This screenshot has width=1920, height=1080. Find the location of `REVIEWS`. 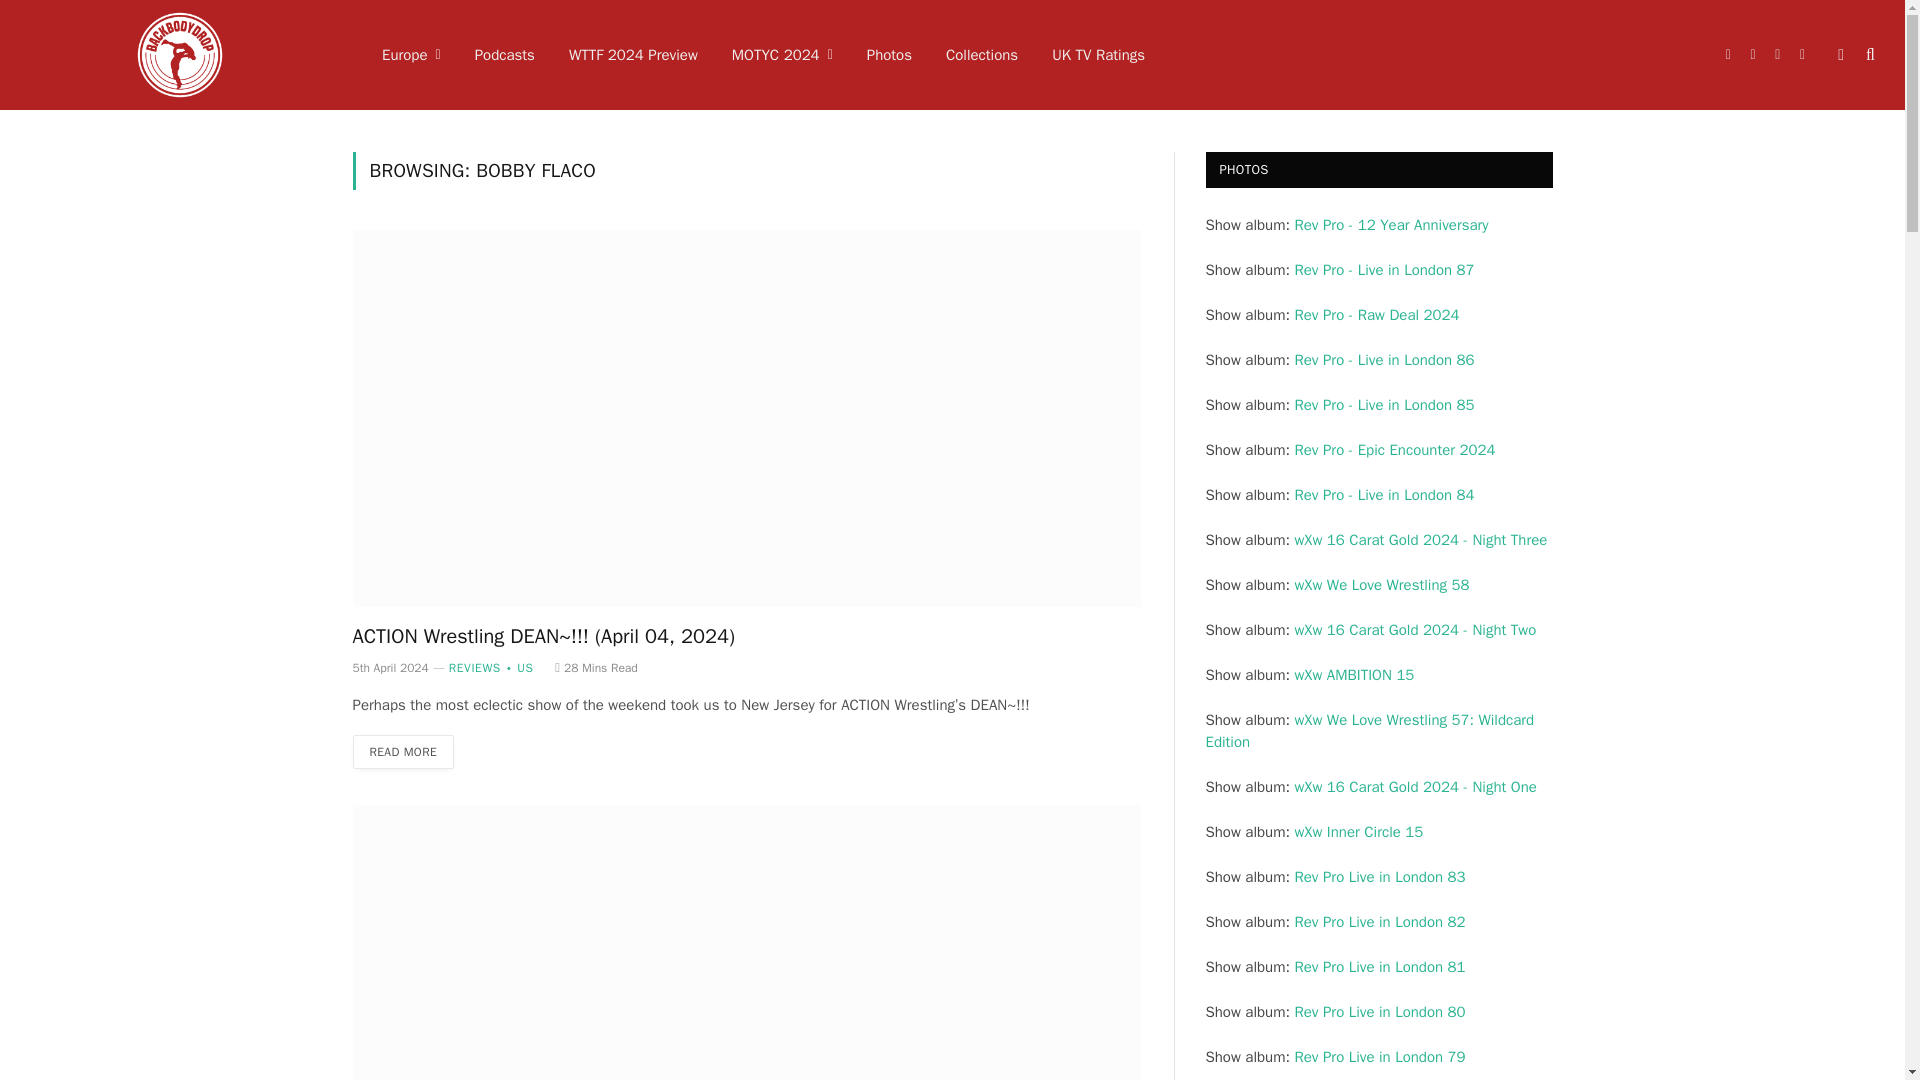

REVIEWS is located at coordinates (475, 668).